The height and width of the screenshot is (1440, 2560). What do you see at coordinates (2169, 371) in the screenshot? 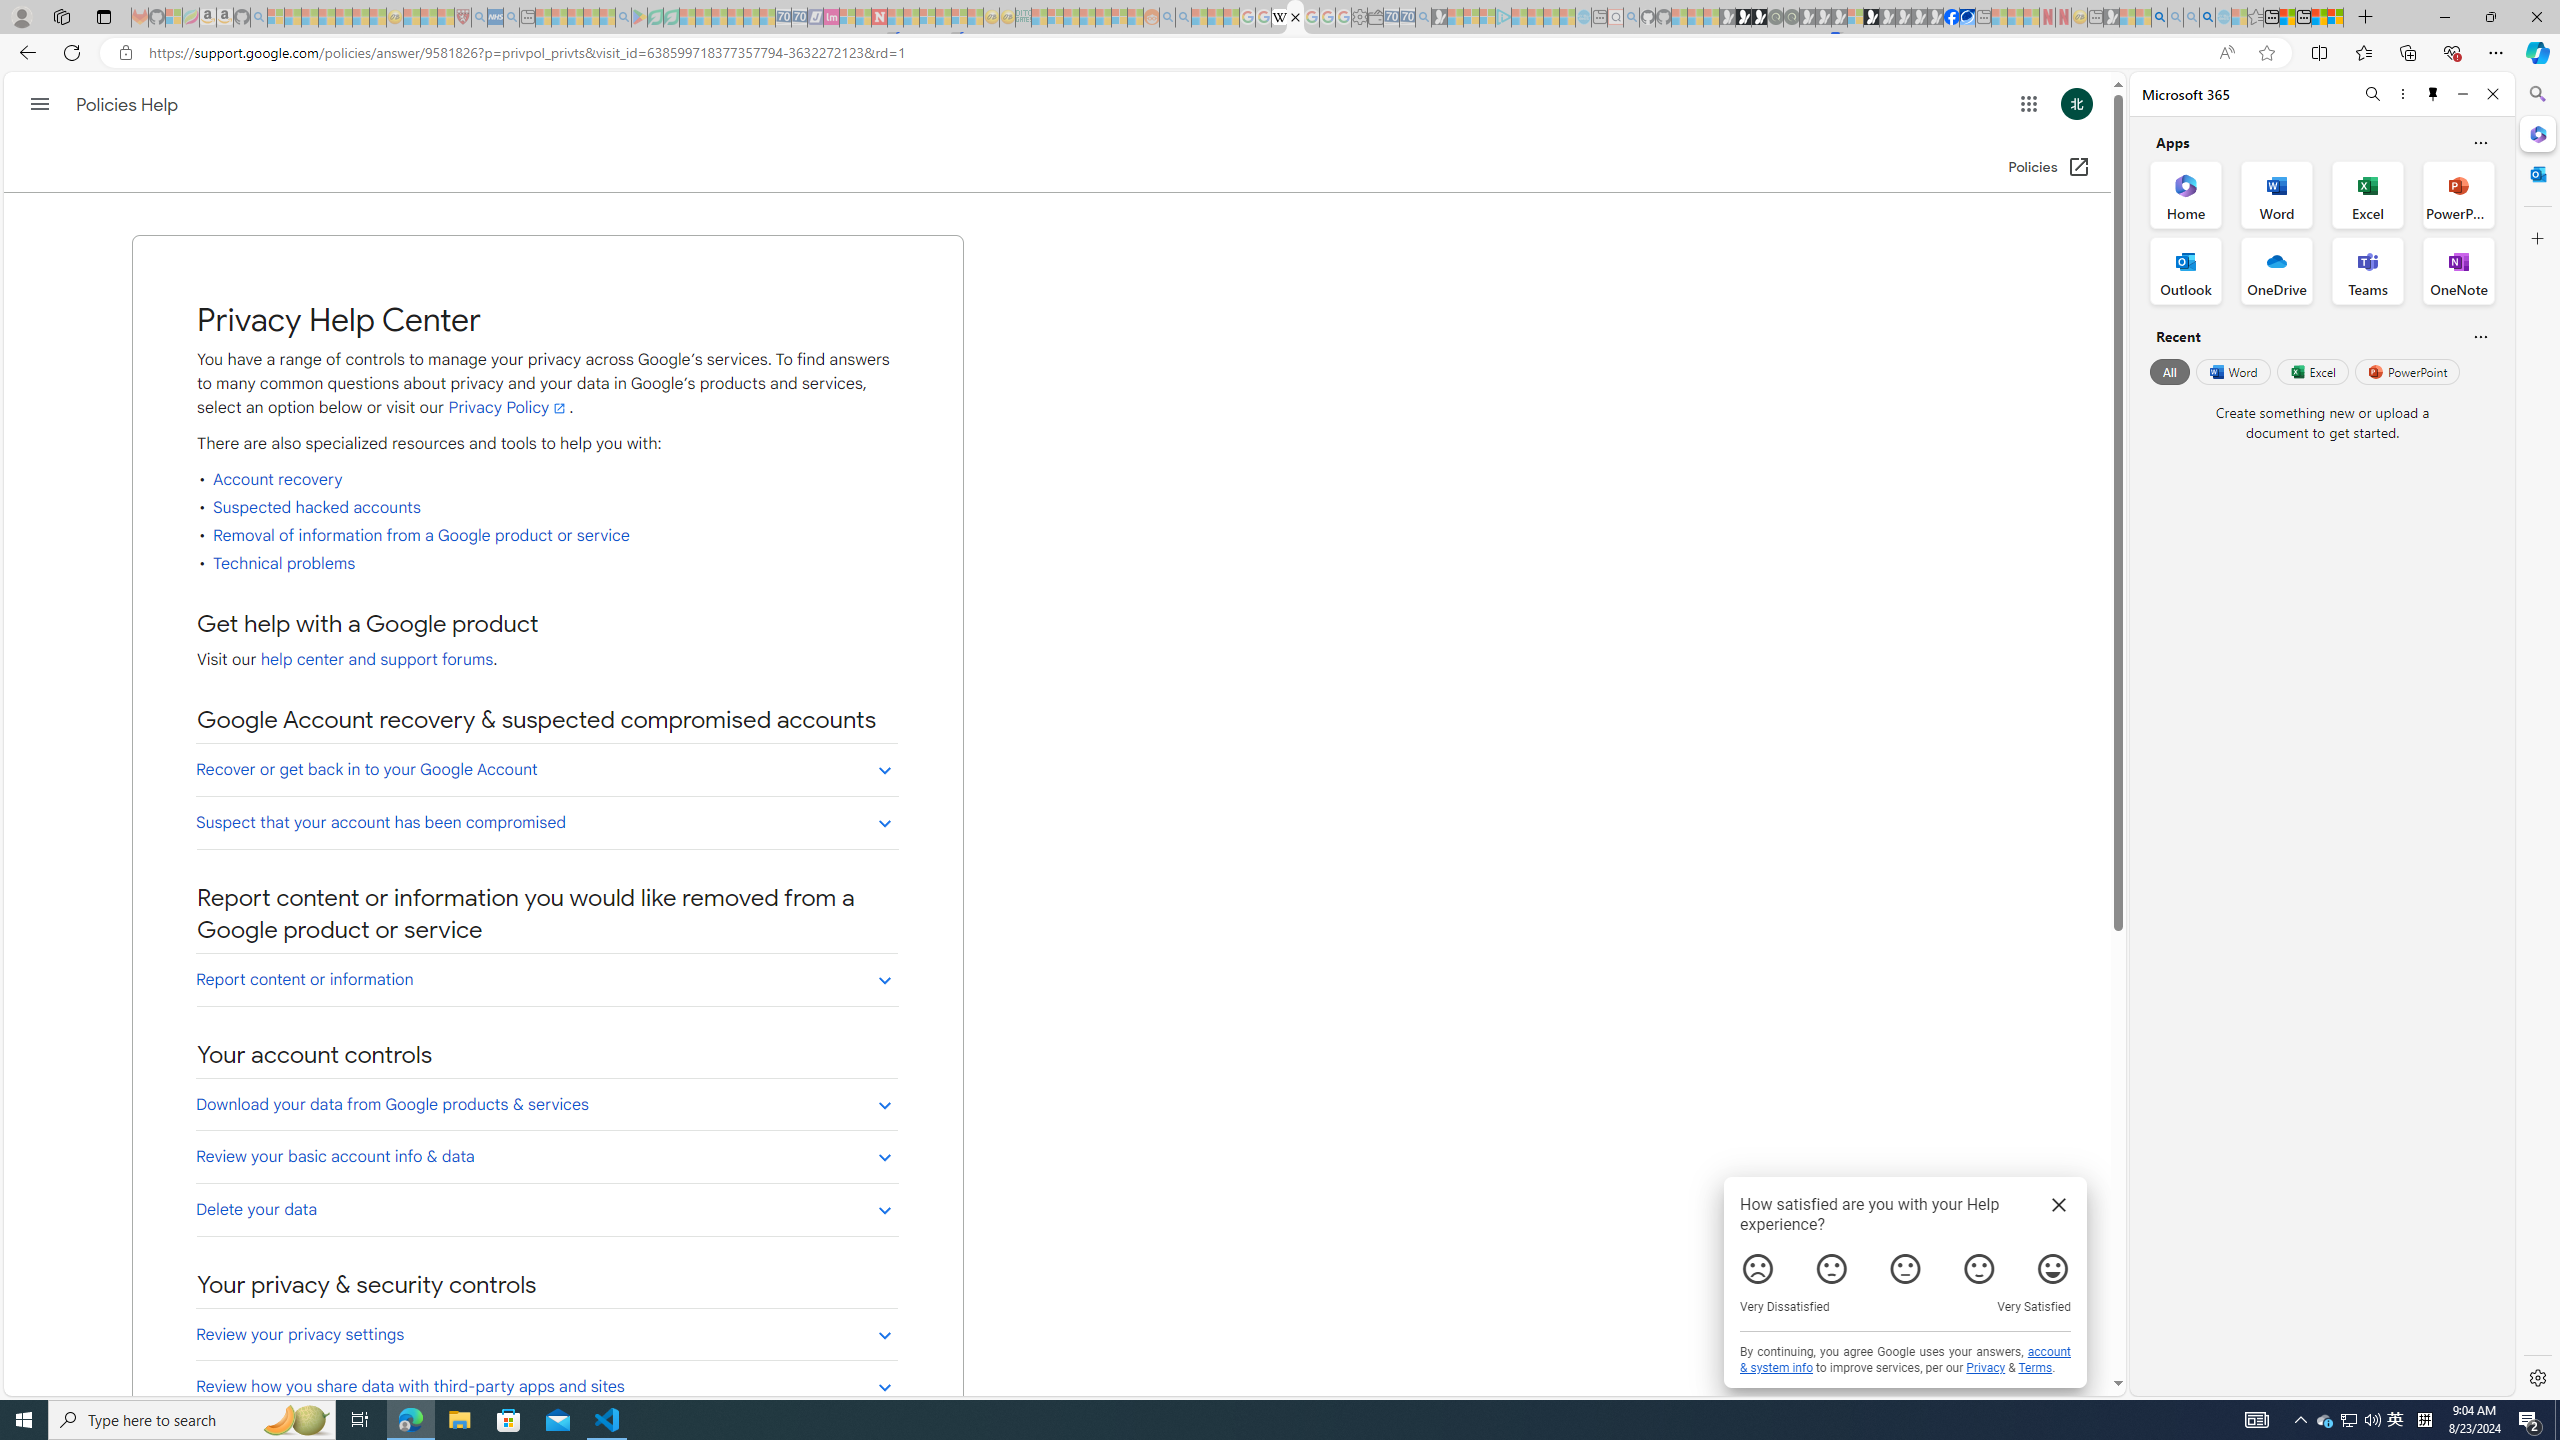
I see `All` at bounding box center [2169, 371].